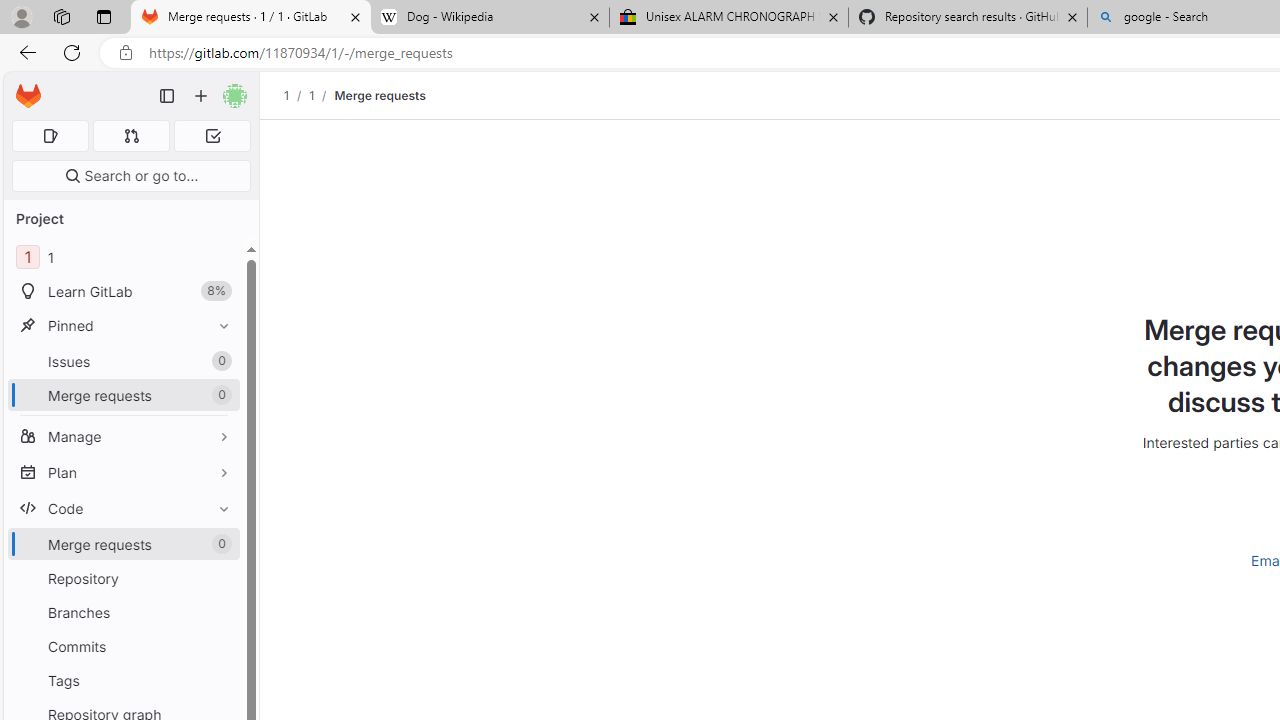 Image resolution: width=1280 pixels, height=720 pixels. I want to click on Unpin Issues, so click(219, 361).